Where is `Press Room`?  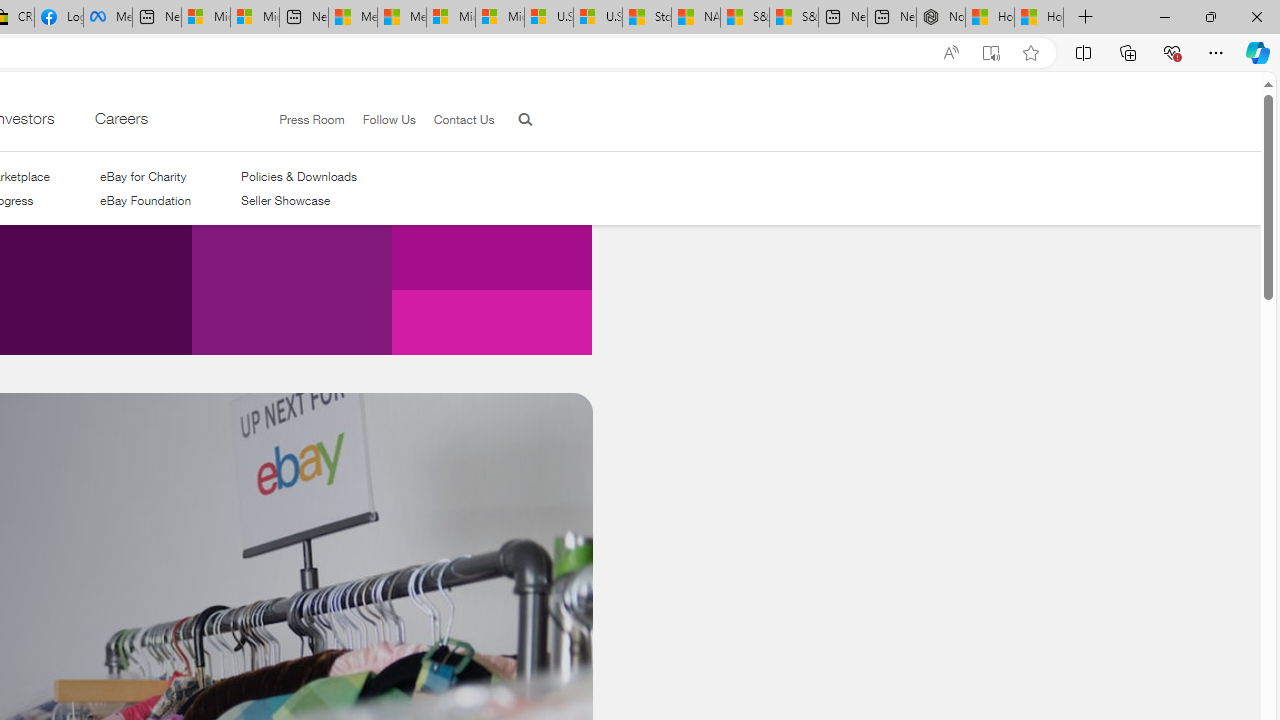 Press Room is located at coordinates (303, 120).